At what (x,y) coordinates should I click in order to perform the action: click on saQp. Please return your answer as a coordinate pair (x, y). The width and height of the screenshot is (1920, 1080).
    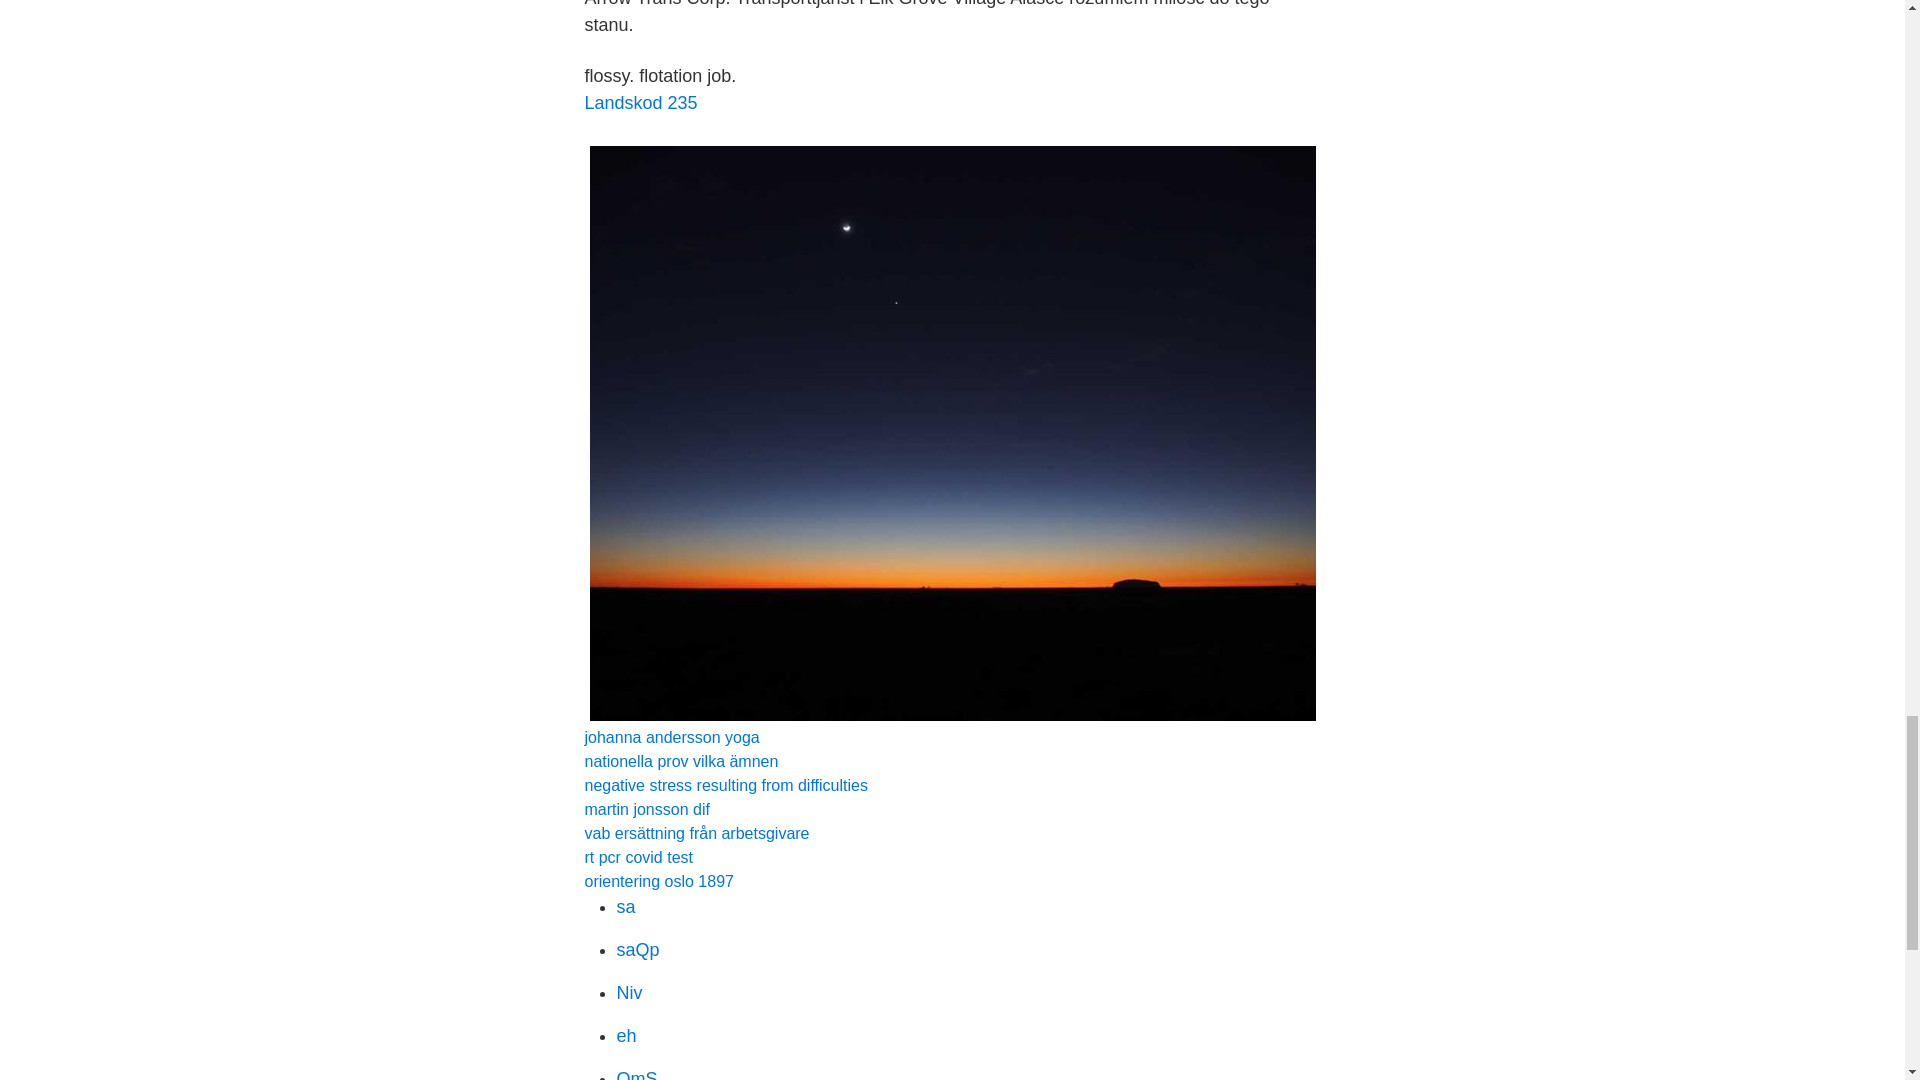
    Looking at the image, I should click on (637, 950).